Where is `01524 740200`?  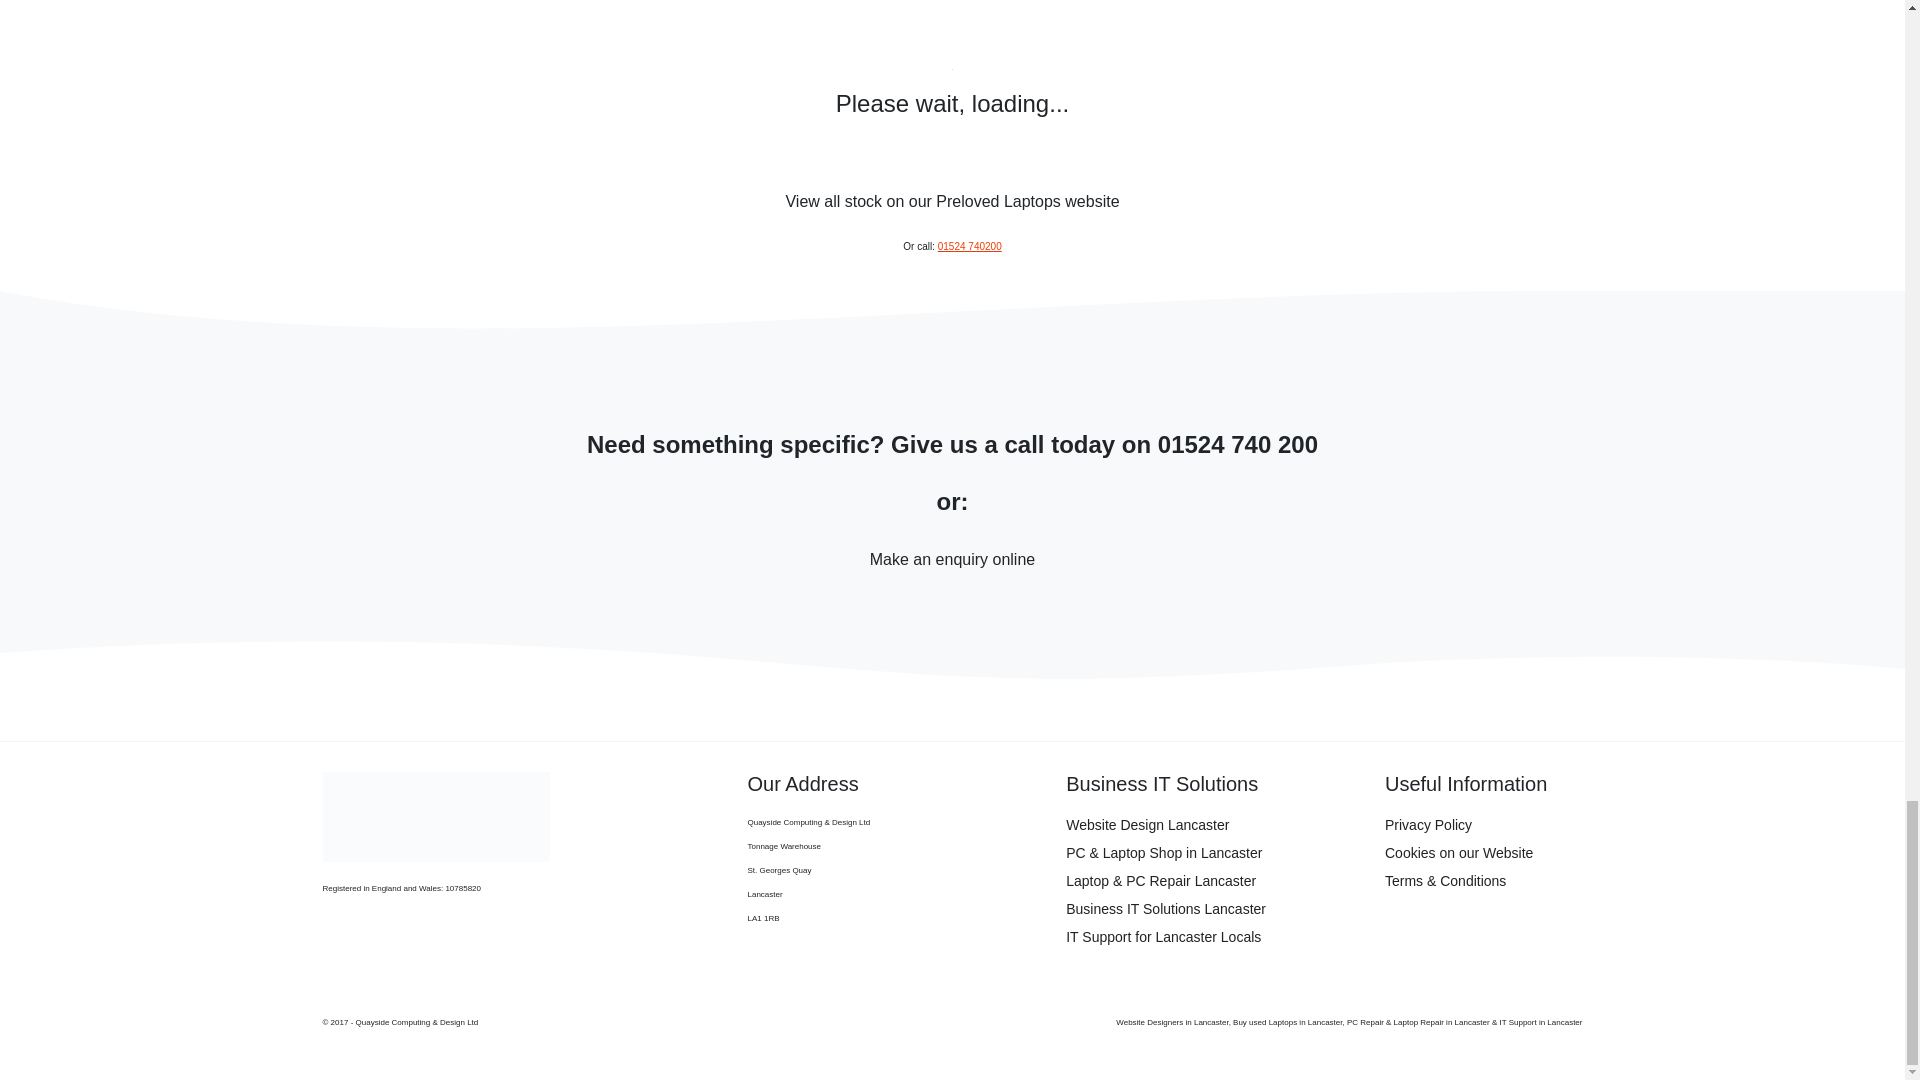
01524 740200 is located at coordinates (970, 246).